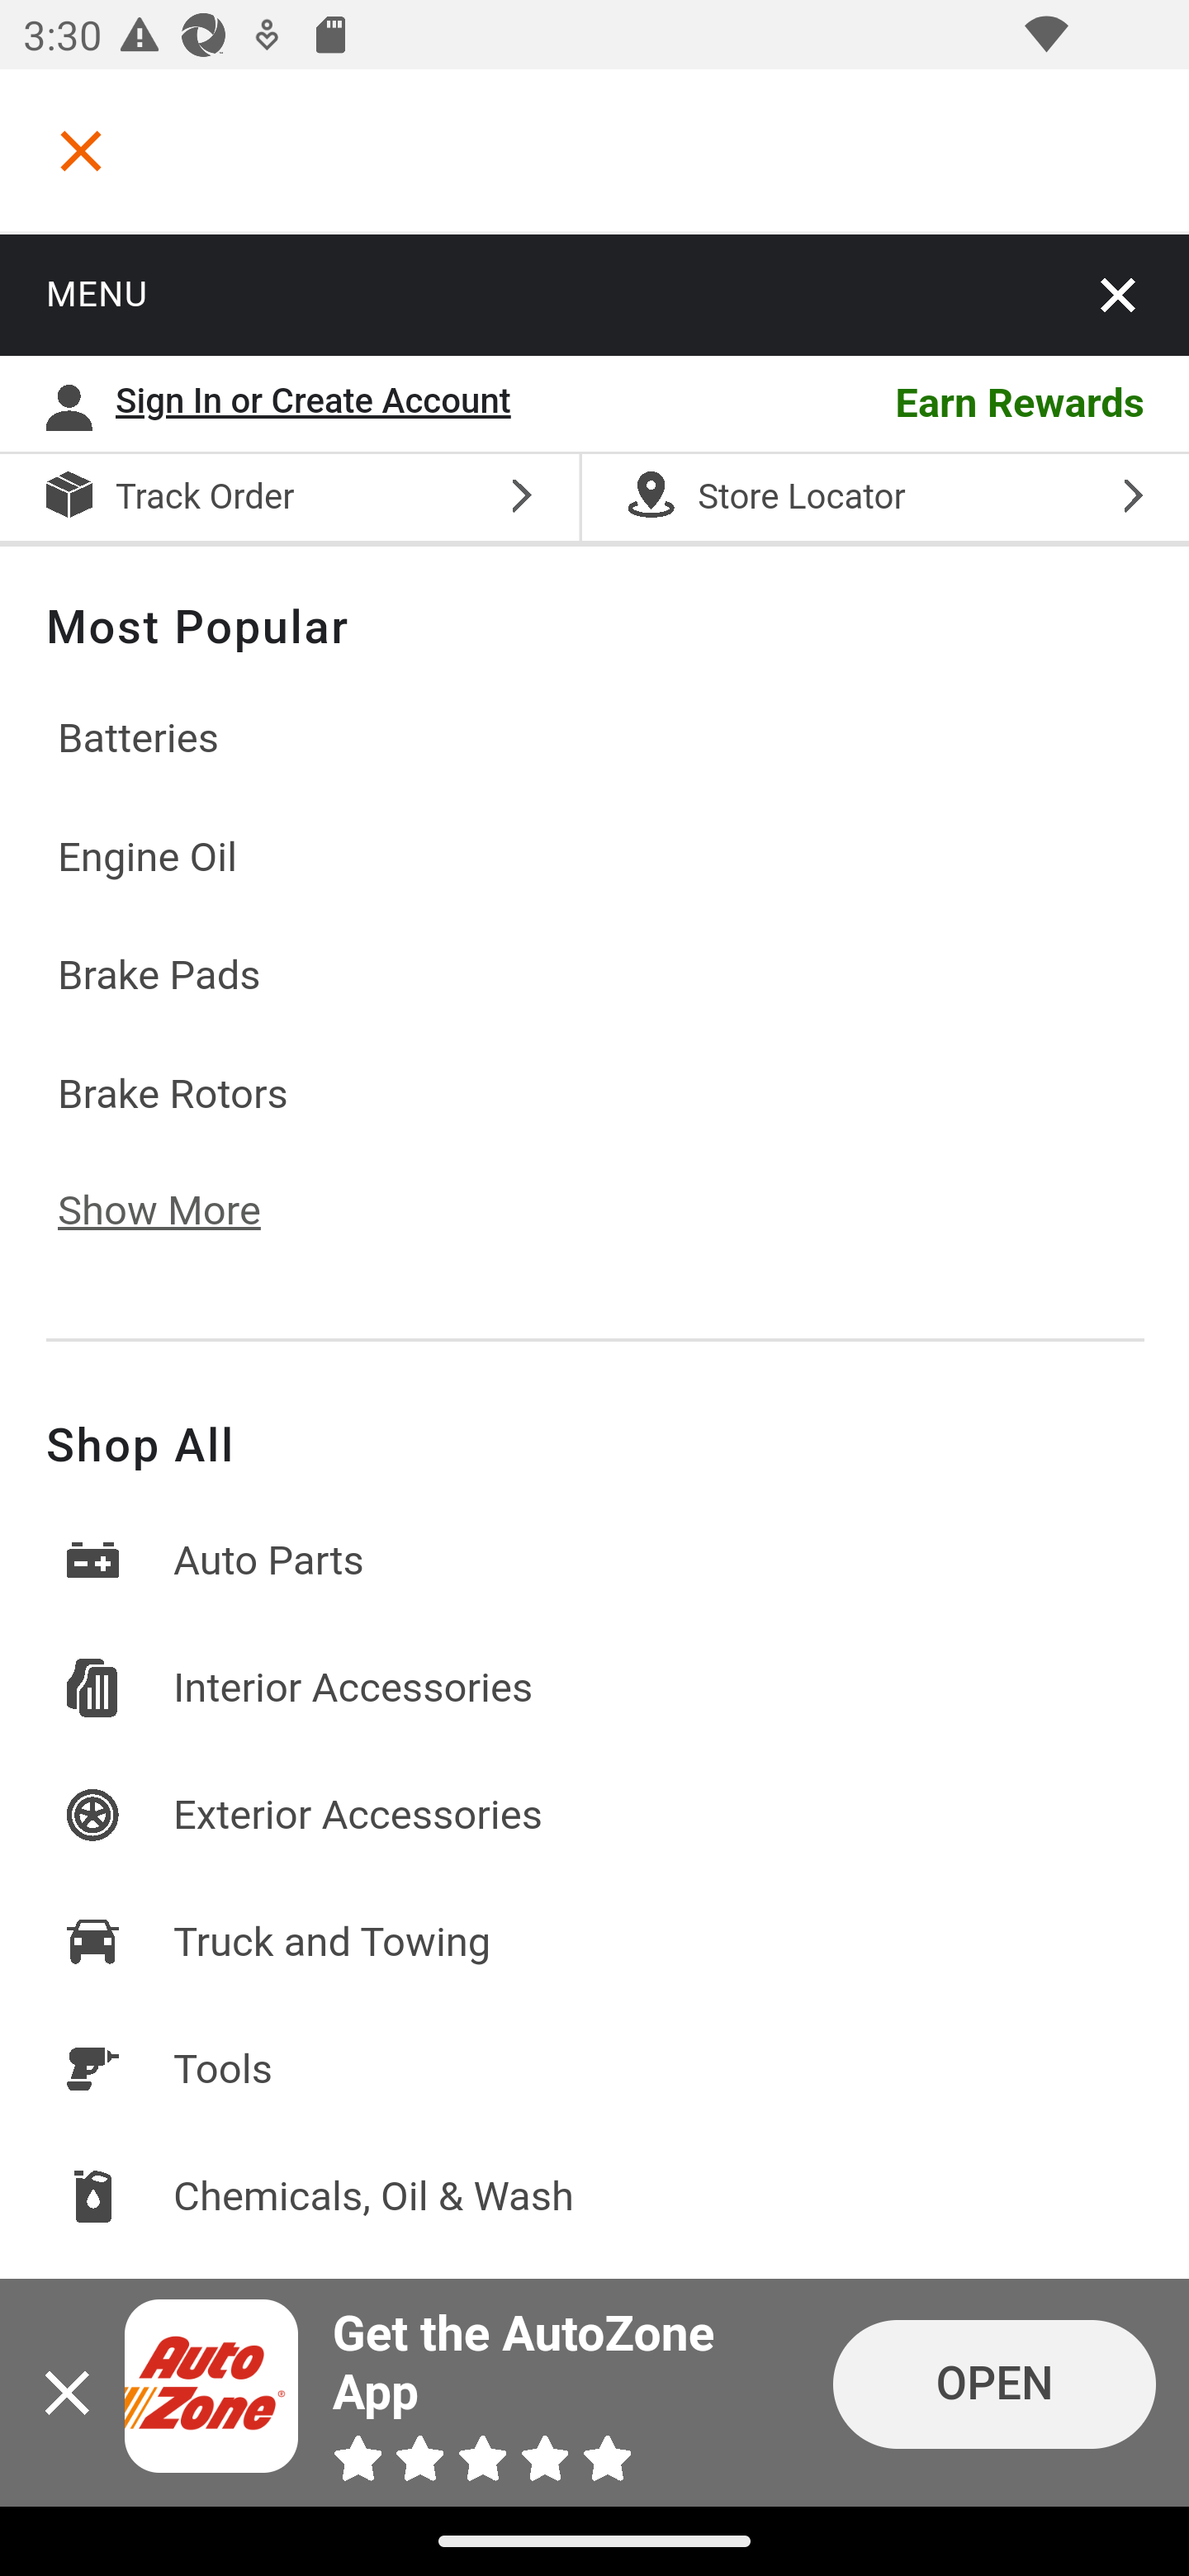 This screenshot has width=1189, height=2576. What do you see at coordinates (871, 405) in the screenshot?
I see `Earn Rewards` at bounding box center [871, 405].